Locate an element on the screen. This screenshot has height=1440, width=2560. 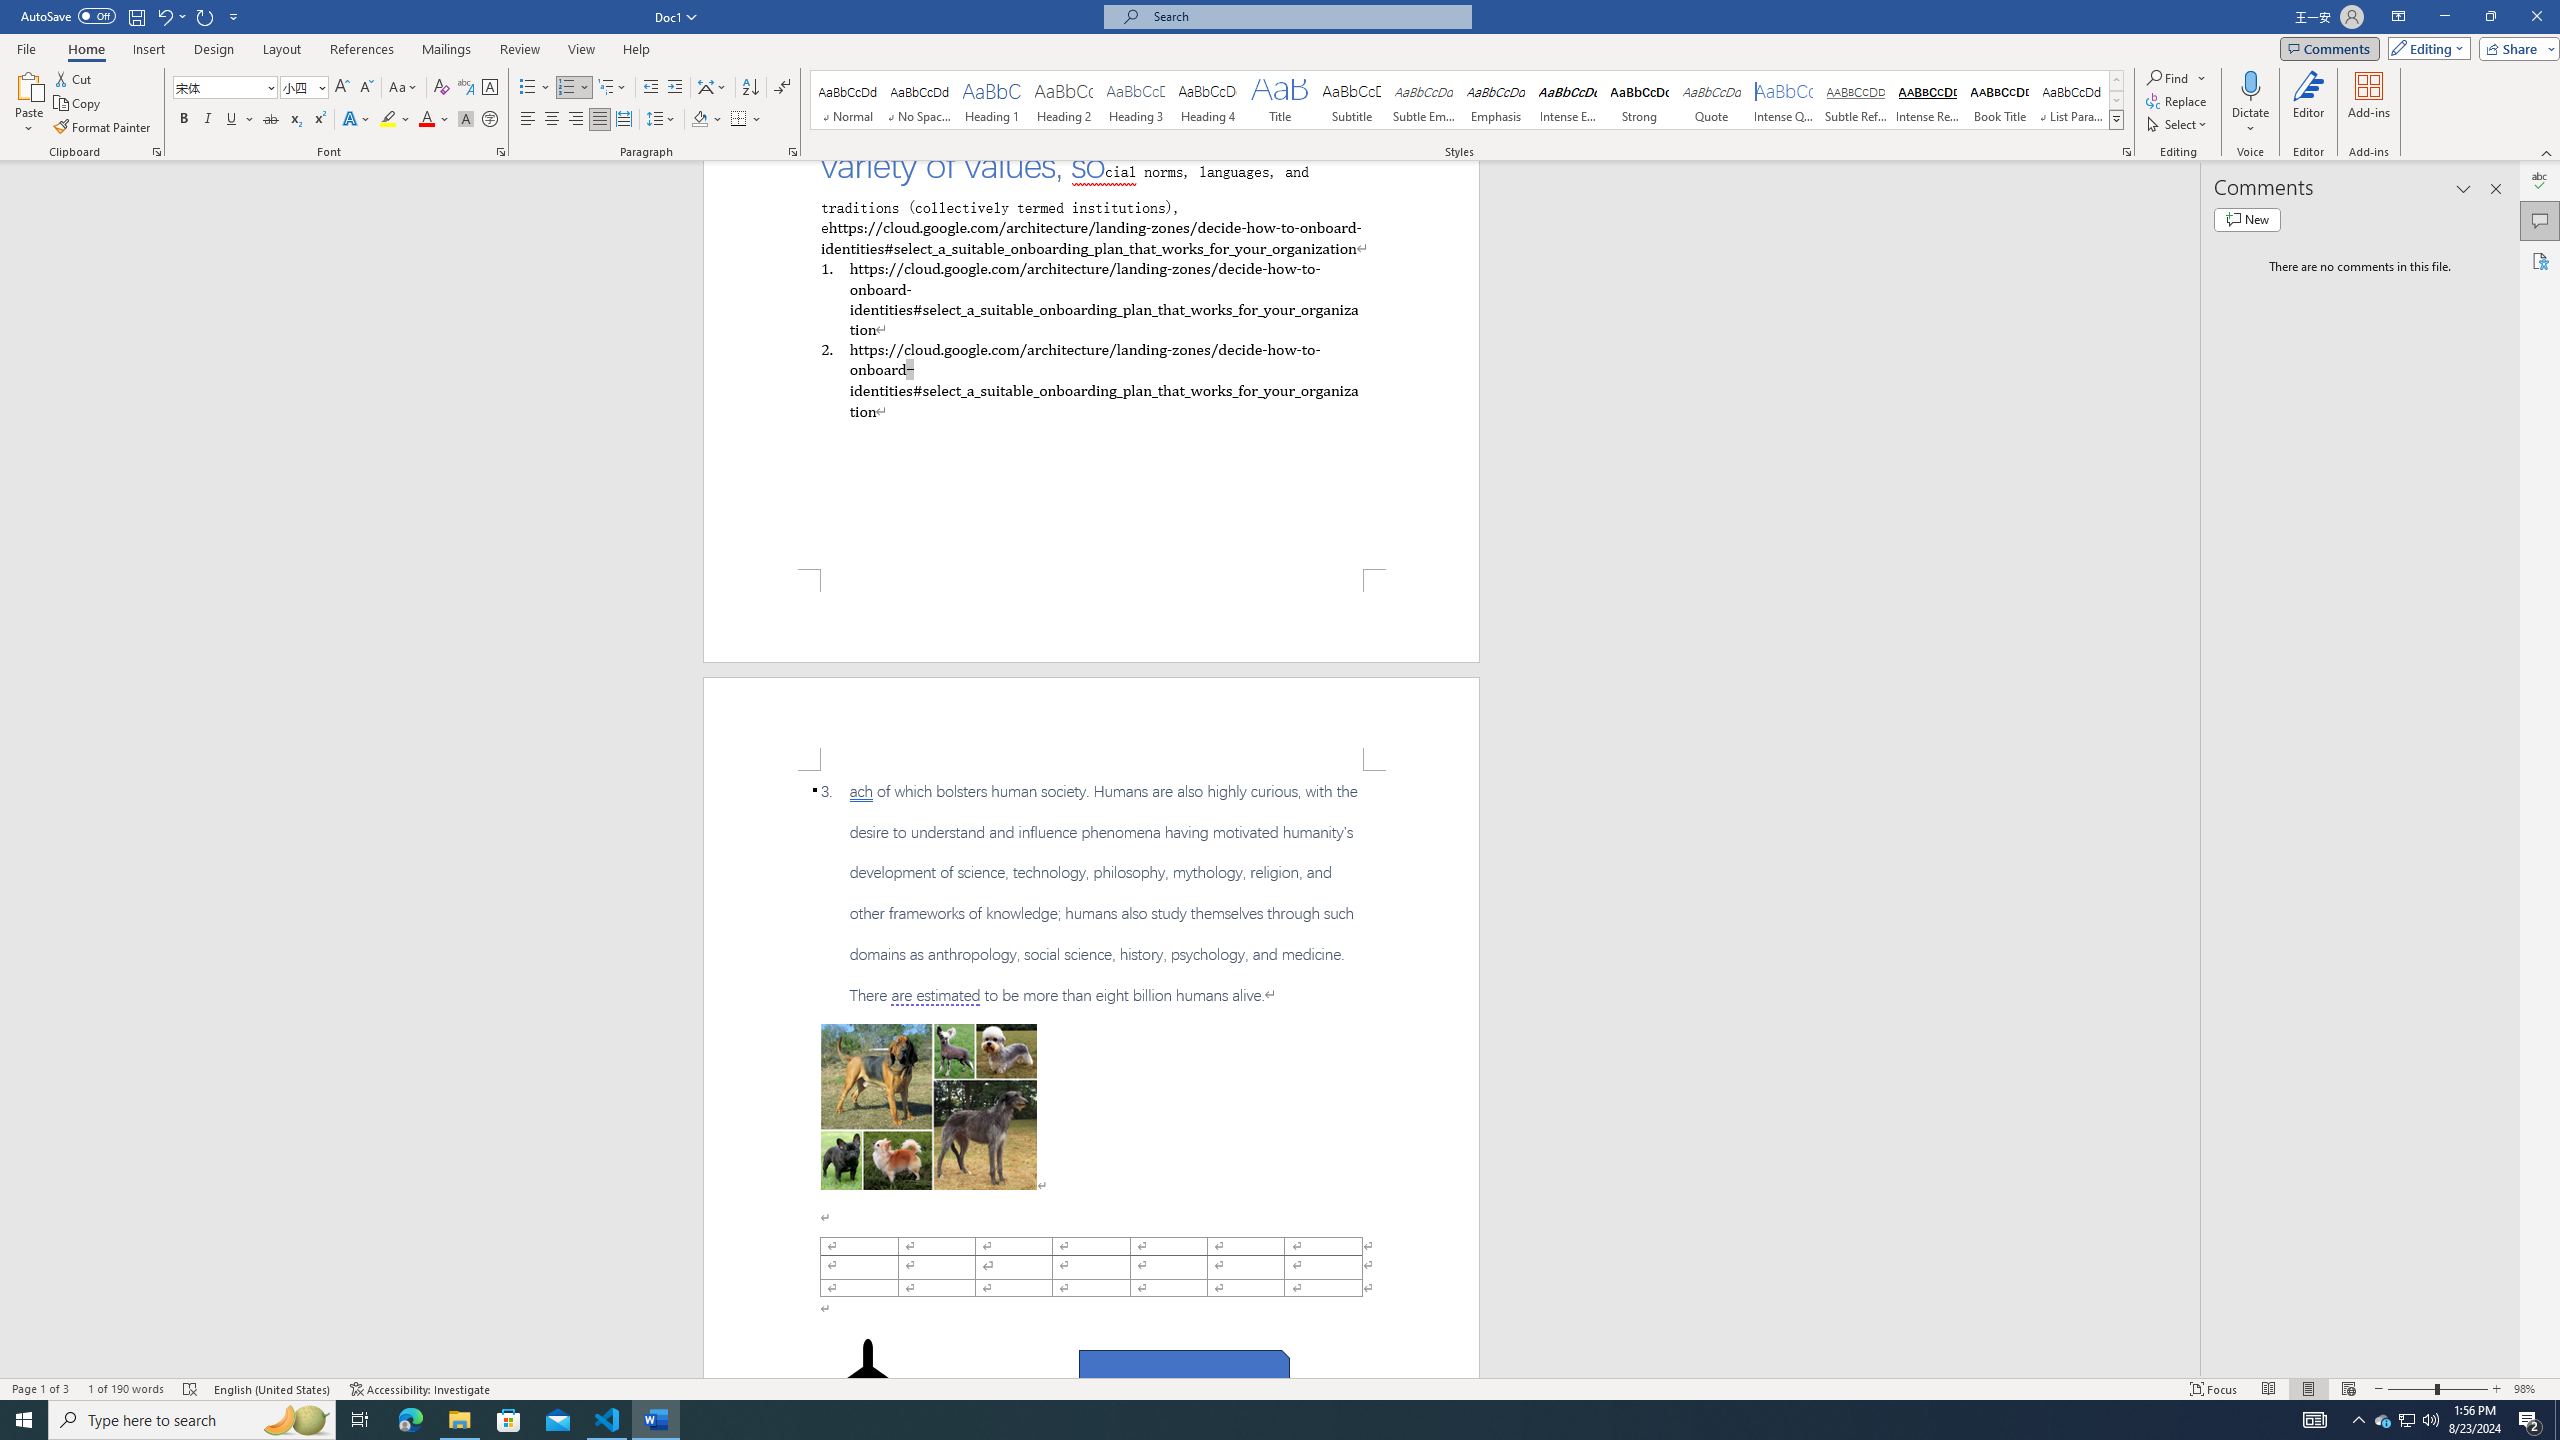
Decrease Indent is located at coordinates (652, 88).